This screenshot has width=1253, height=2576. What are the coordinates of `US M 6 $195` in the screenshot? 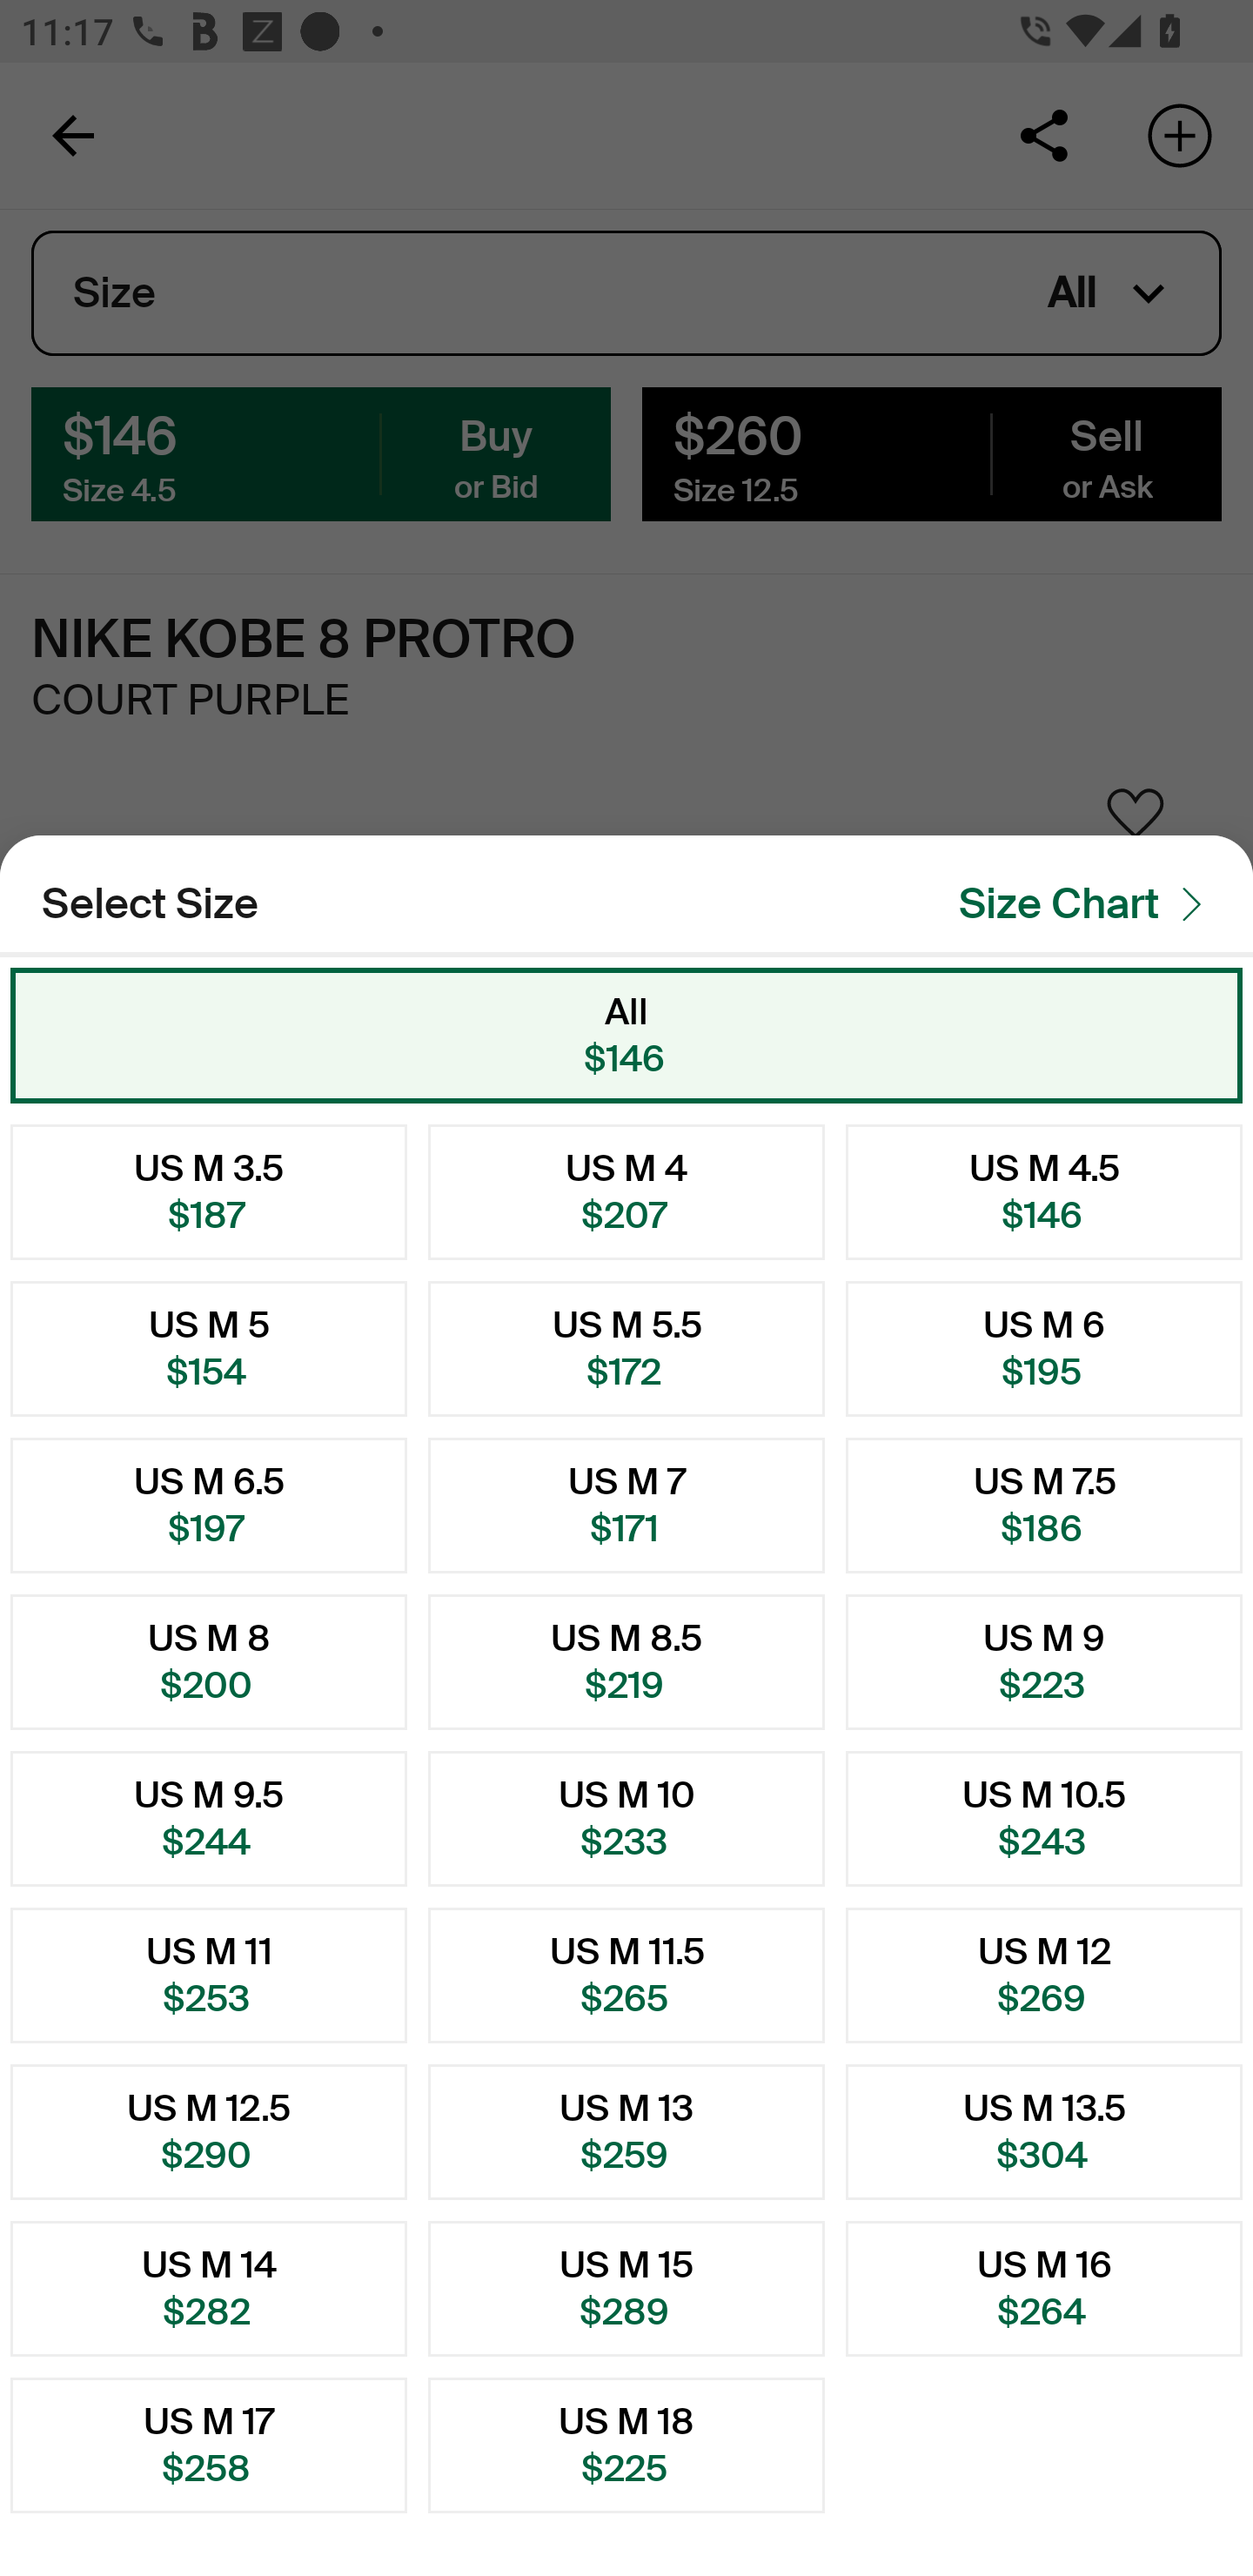 It's located at (1044, 1349).